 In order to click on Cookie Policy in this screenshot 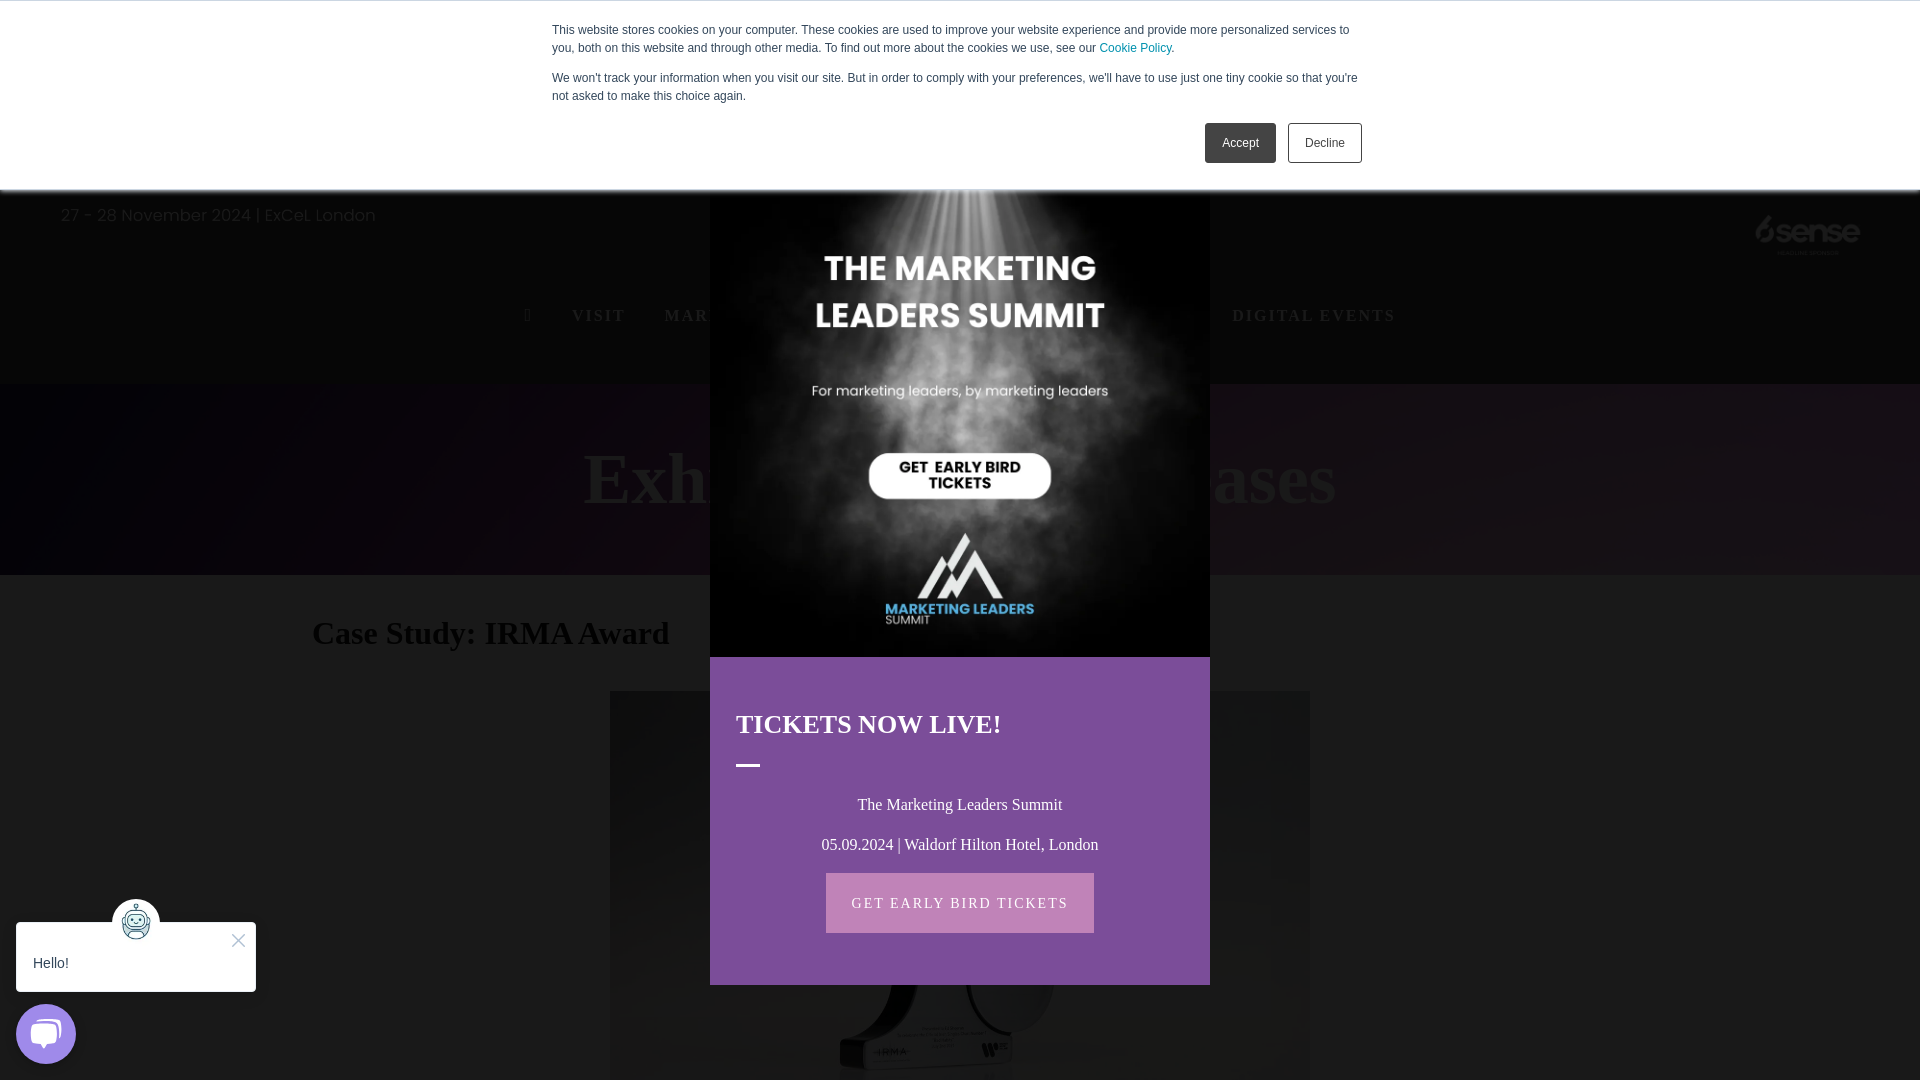, I will do `click(1134, 48)`.